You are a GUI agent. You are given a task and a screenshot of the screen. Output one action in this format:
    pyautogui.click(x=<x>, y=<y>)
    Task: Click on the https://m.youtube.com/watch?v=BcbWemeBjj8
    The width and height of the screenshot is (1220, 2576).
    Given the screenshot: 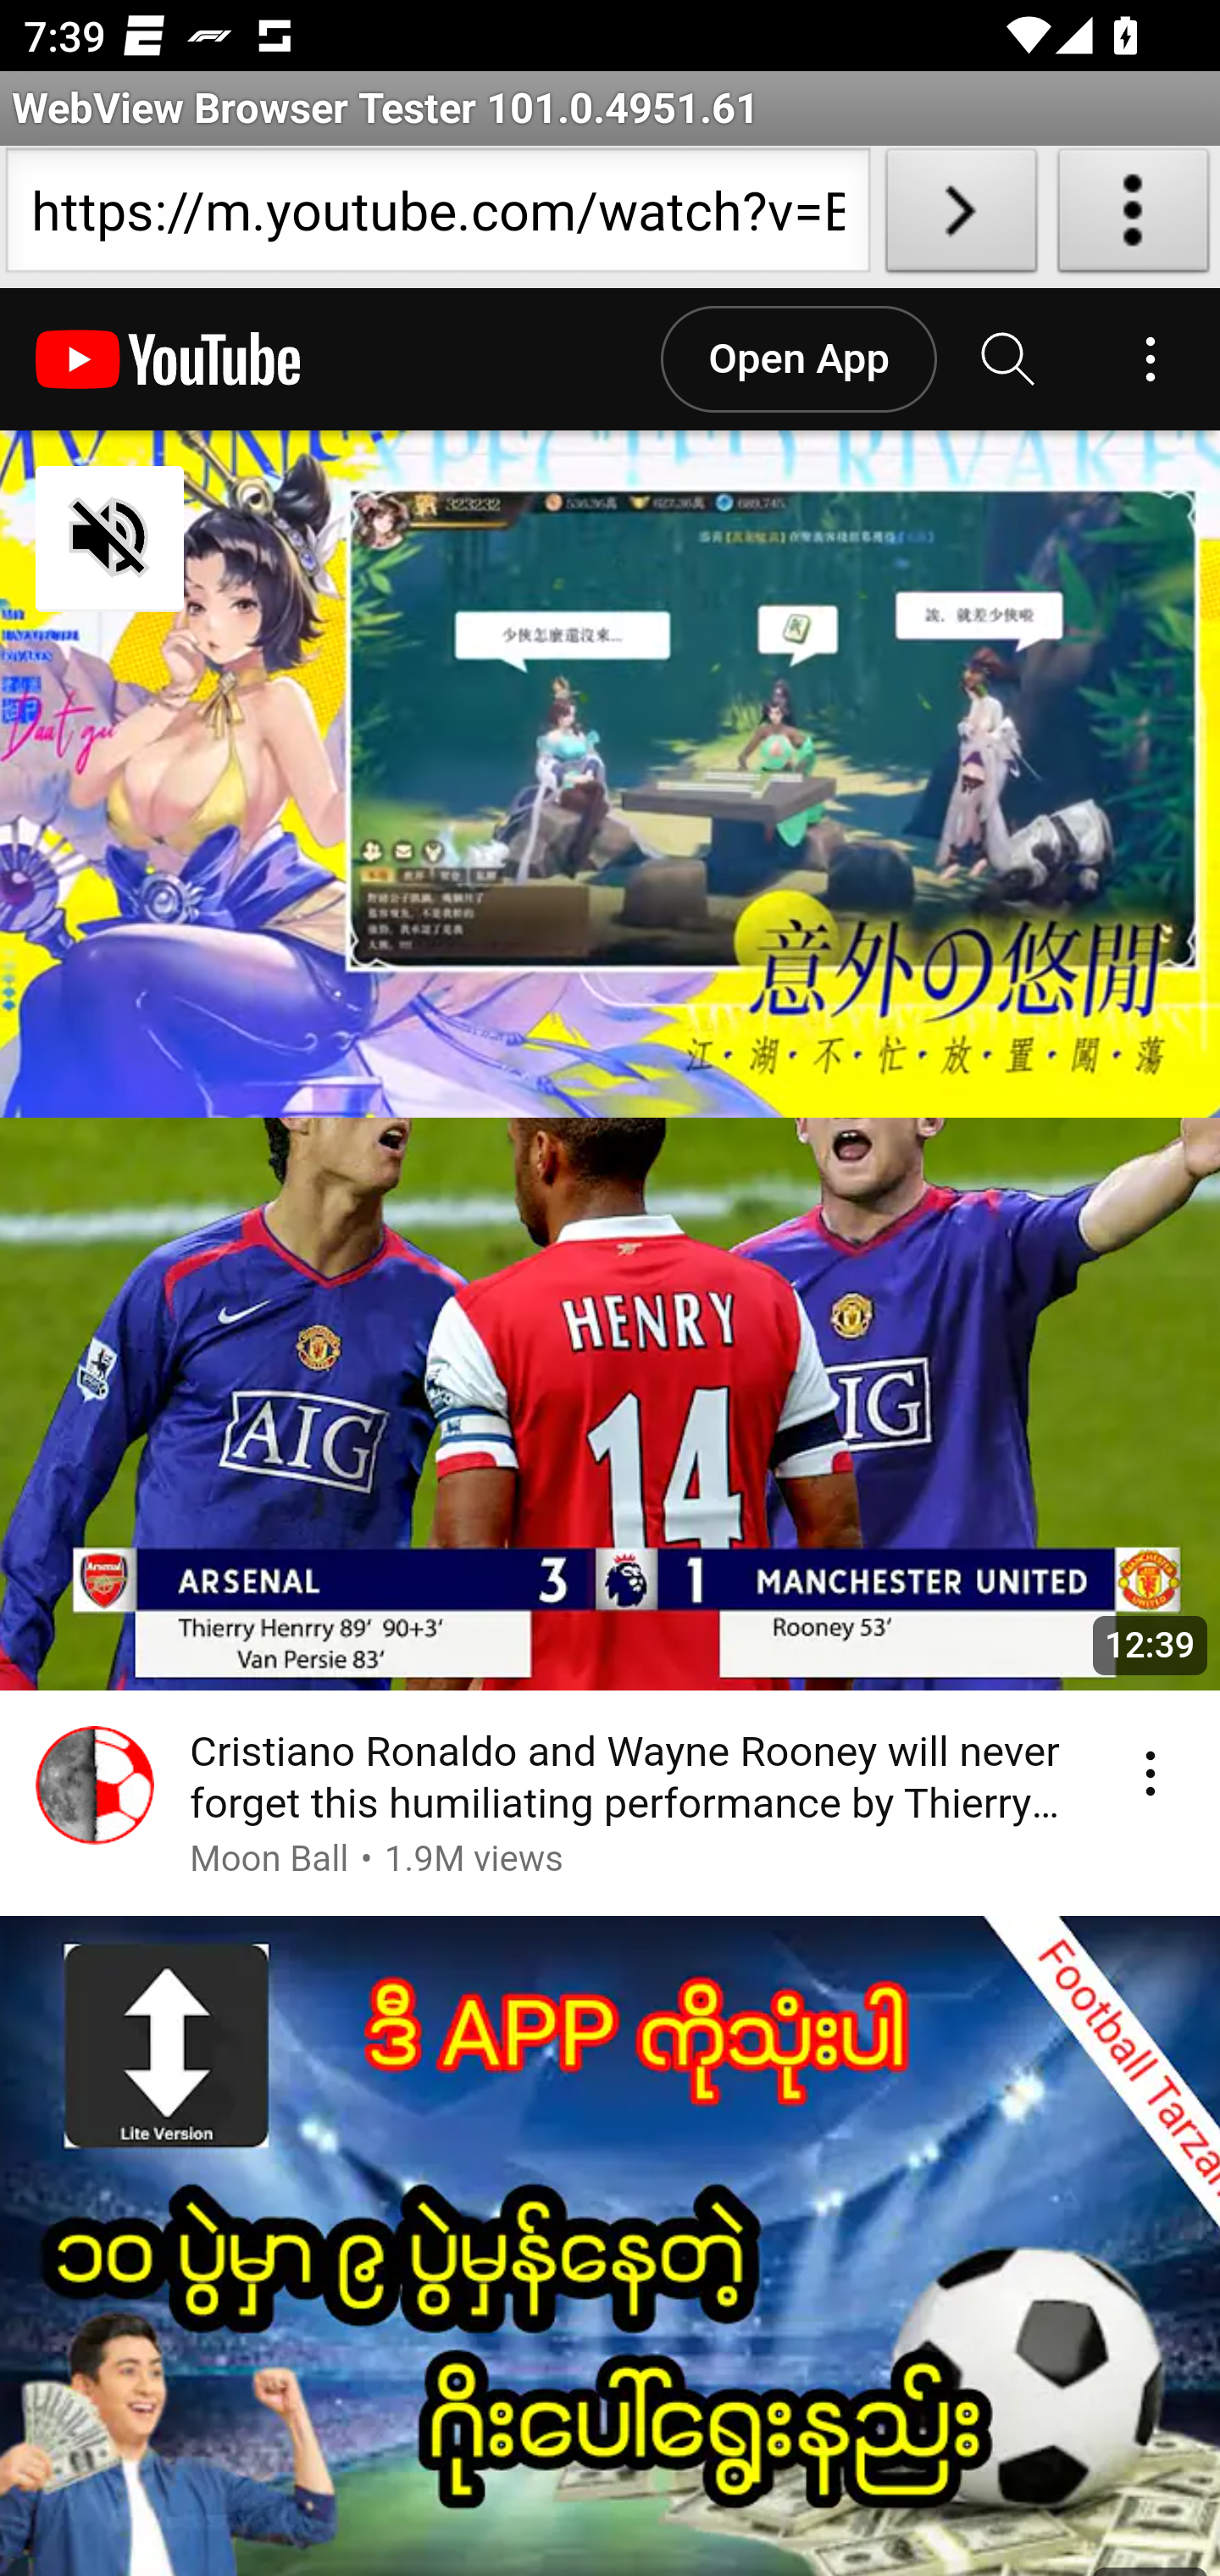 What is the action you would take?
    pyautogui.click(x=437, y=217)
    